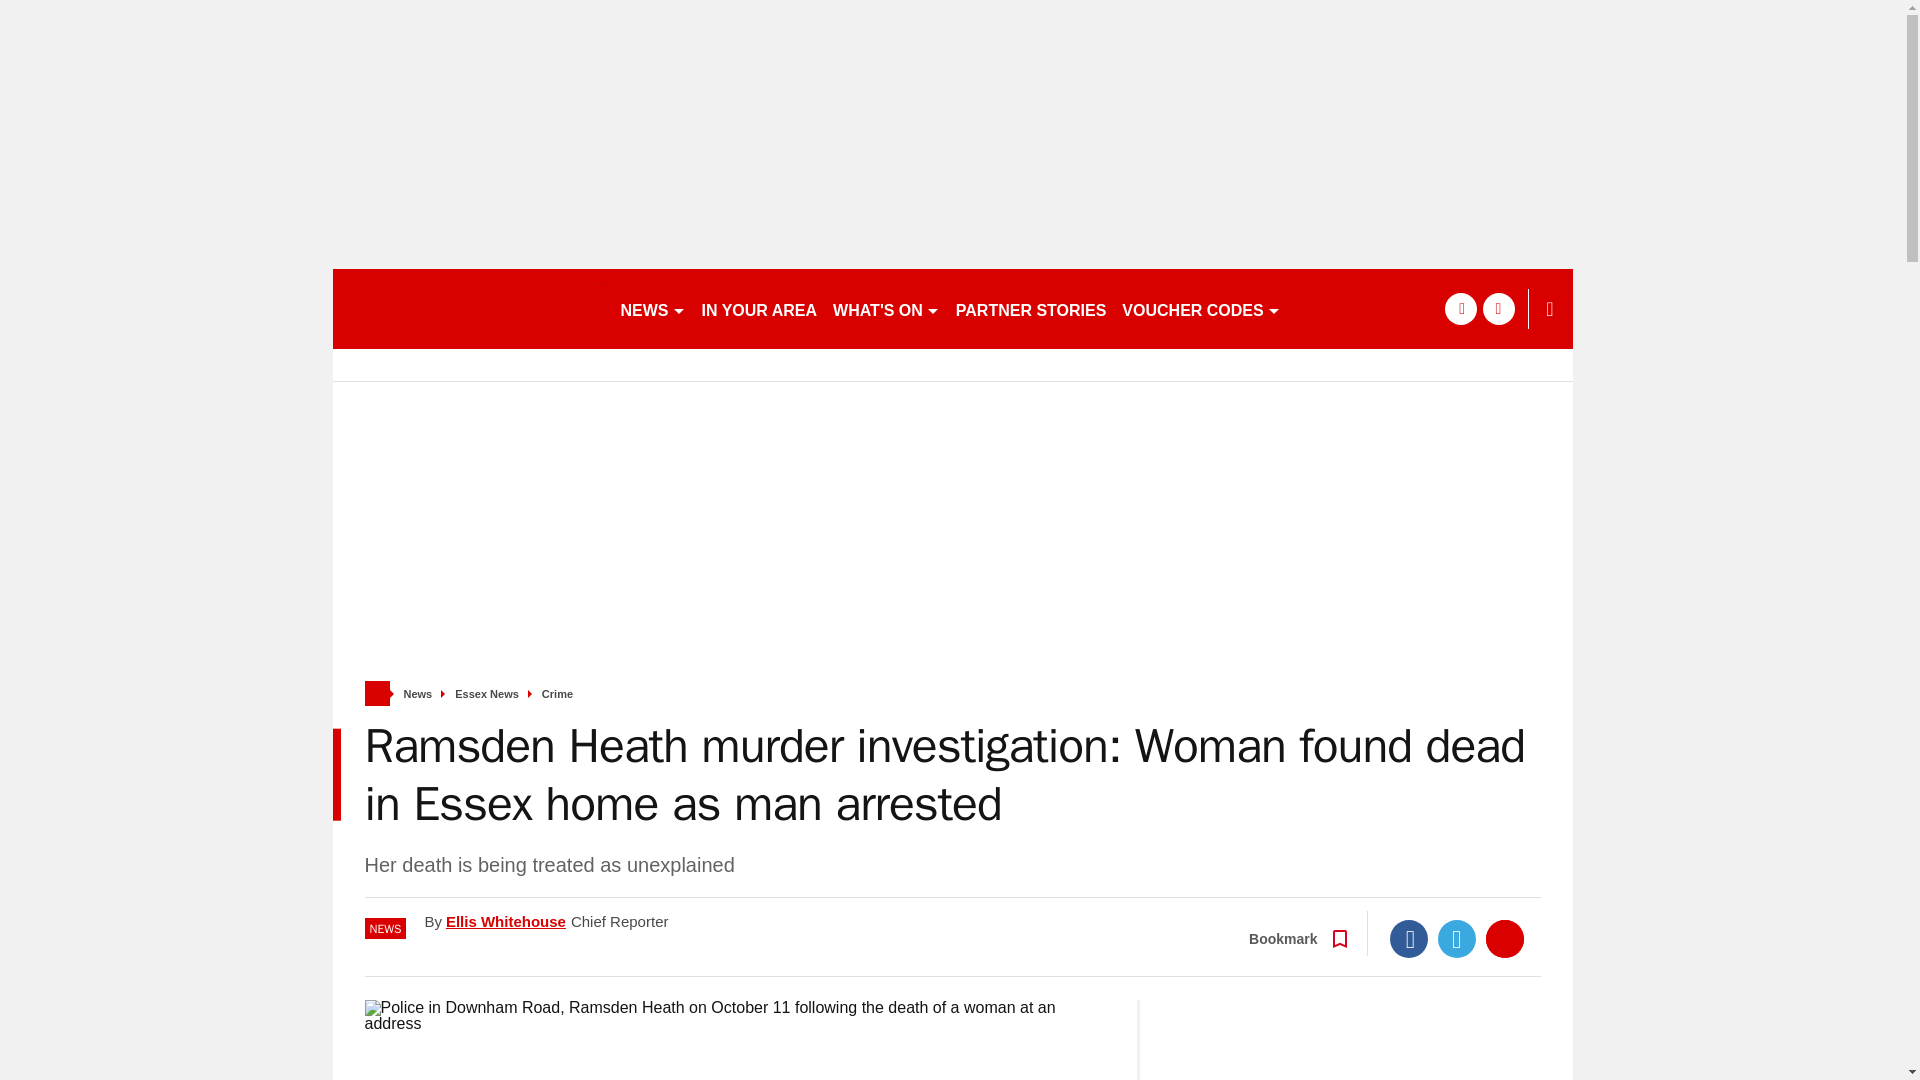 This screenshot has height=1080, width=1920. Describe the element at coordinates (1032, 308) in the screenshot. I see `PARTNER STORIES` at that location.